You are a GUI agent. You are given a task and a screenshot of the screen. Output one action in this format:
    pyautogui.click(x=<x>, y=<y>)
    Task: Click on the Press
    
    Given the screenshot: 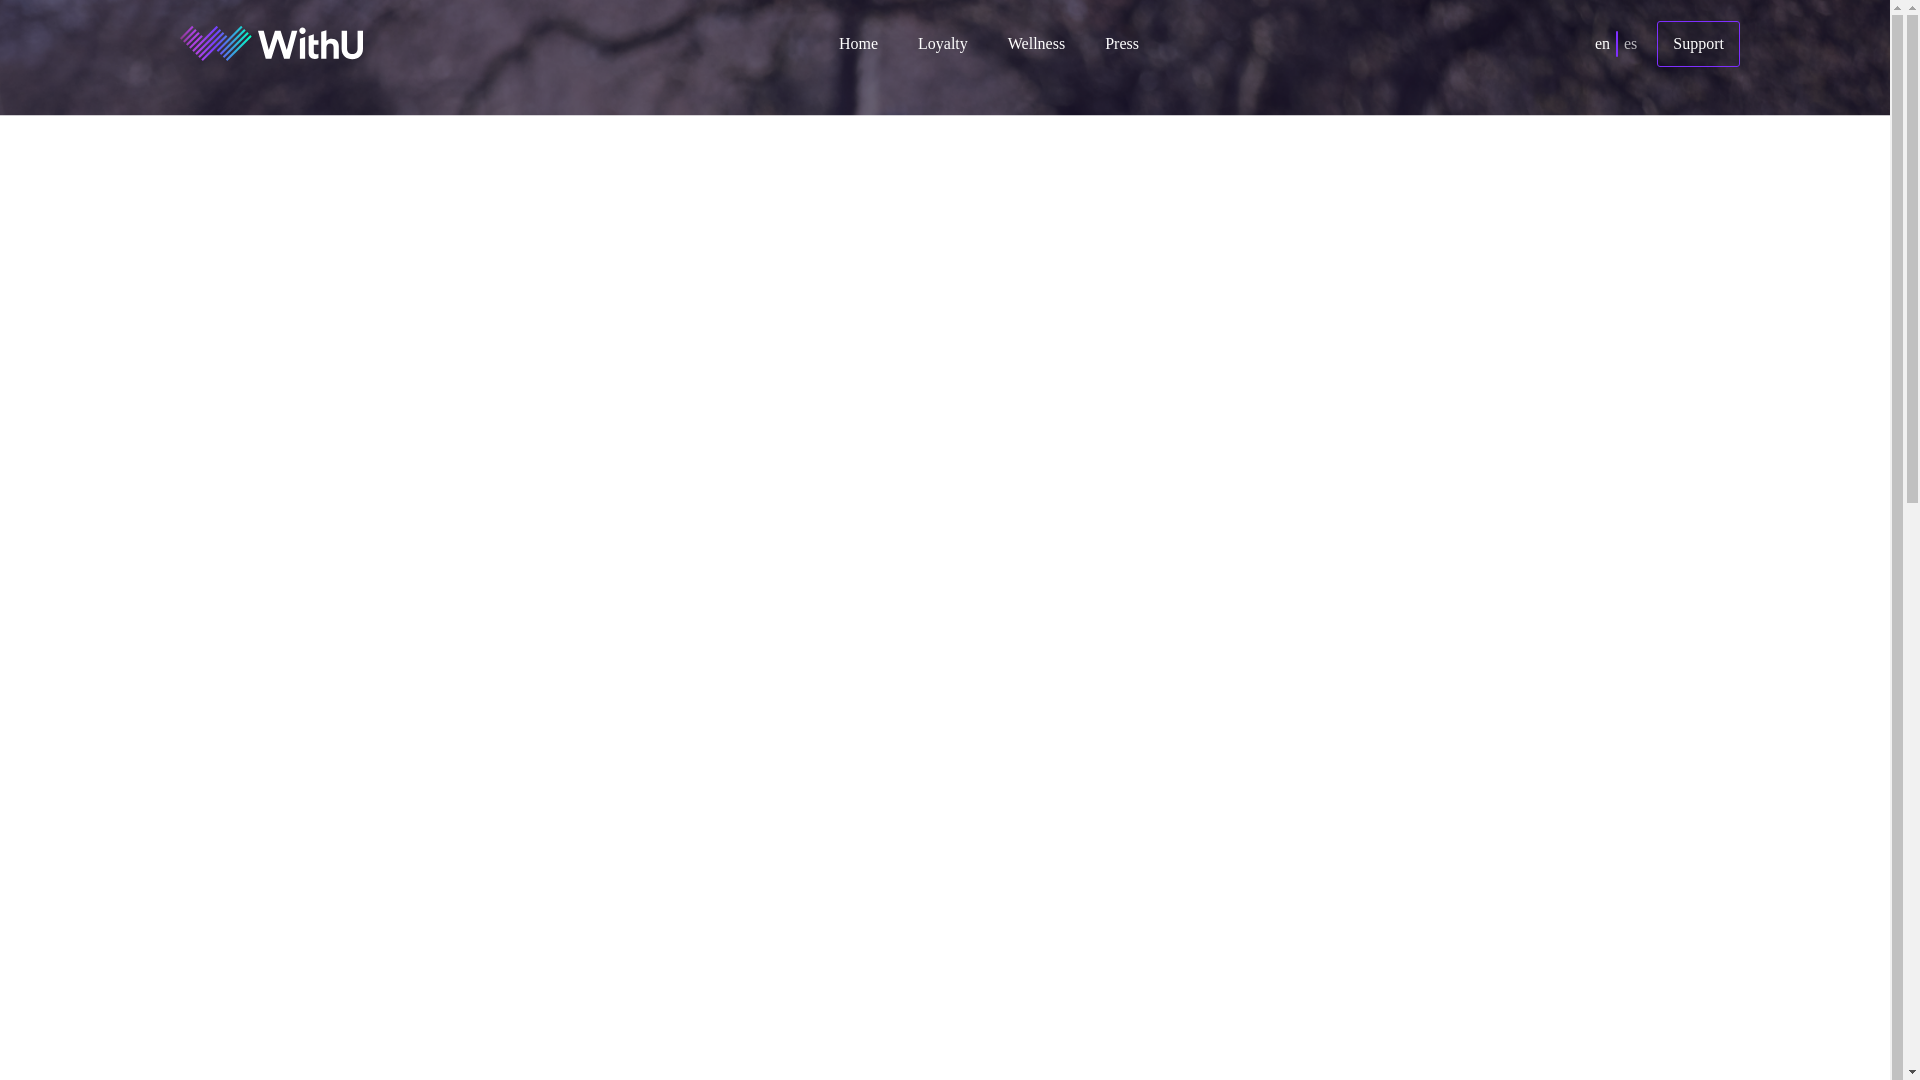 What is the action you would take?
    pyautogui.click(x=1122, y=42)
    